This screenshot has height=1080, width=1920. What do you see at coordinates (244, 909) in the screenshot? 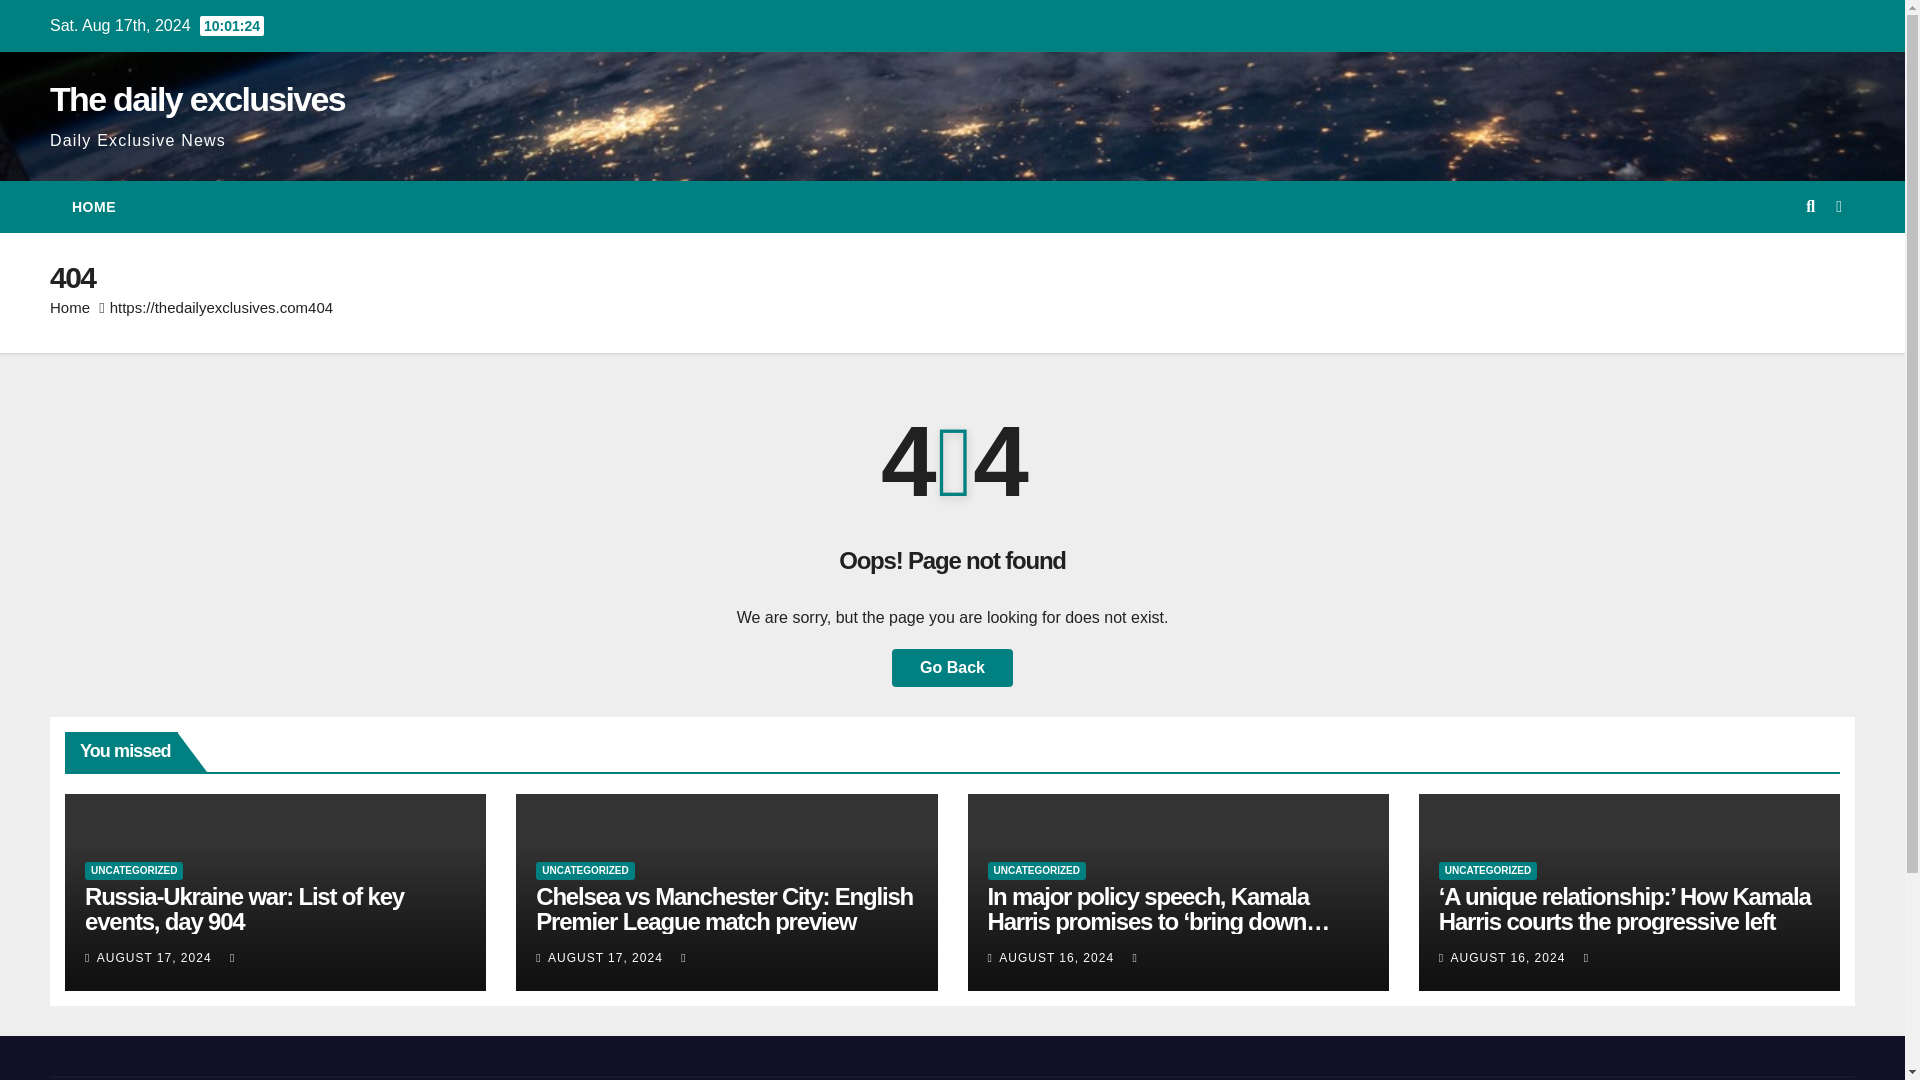
I see `Russia-Ukraine war: List of key events, day 904` at bounding box center [244, 909].